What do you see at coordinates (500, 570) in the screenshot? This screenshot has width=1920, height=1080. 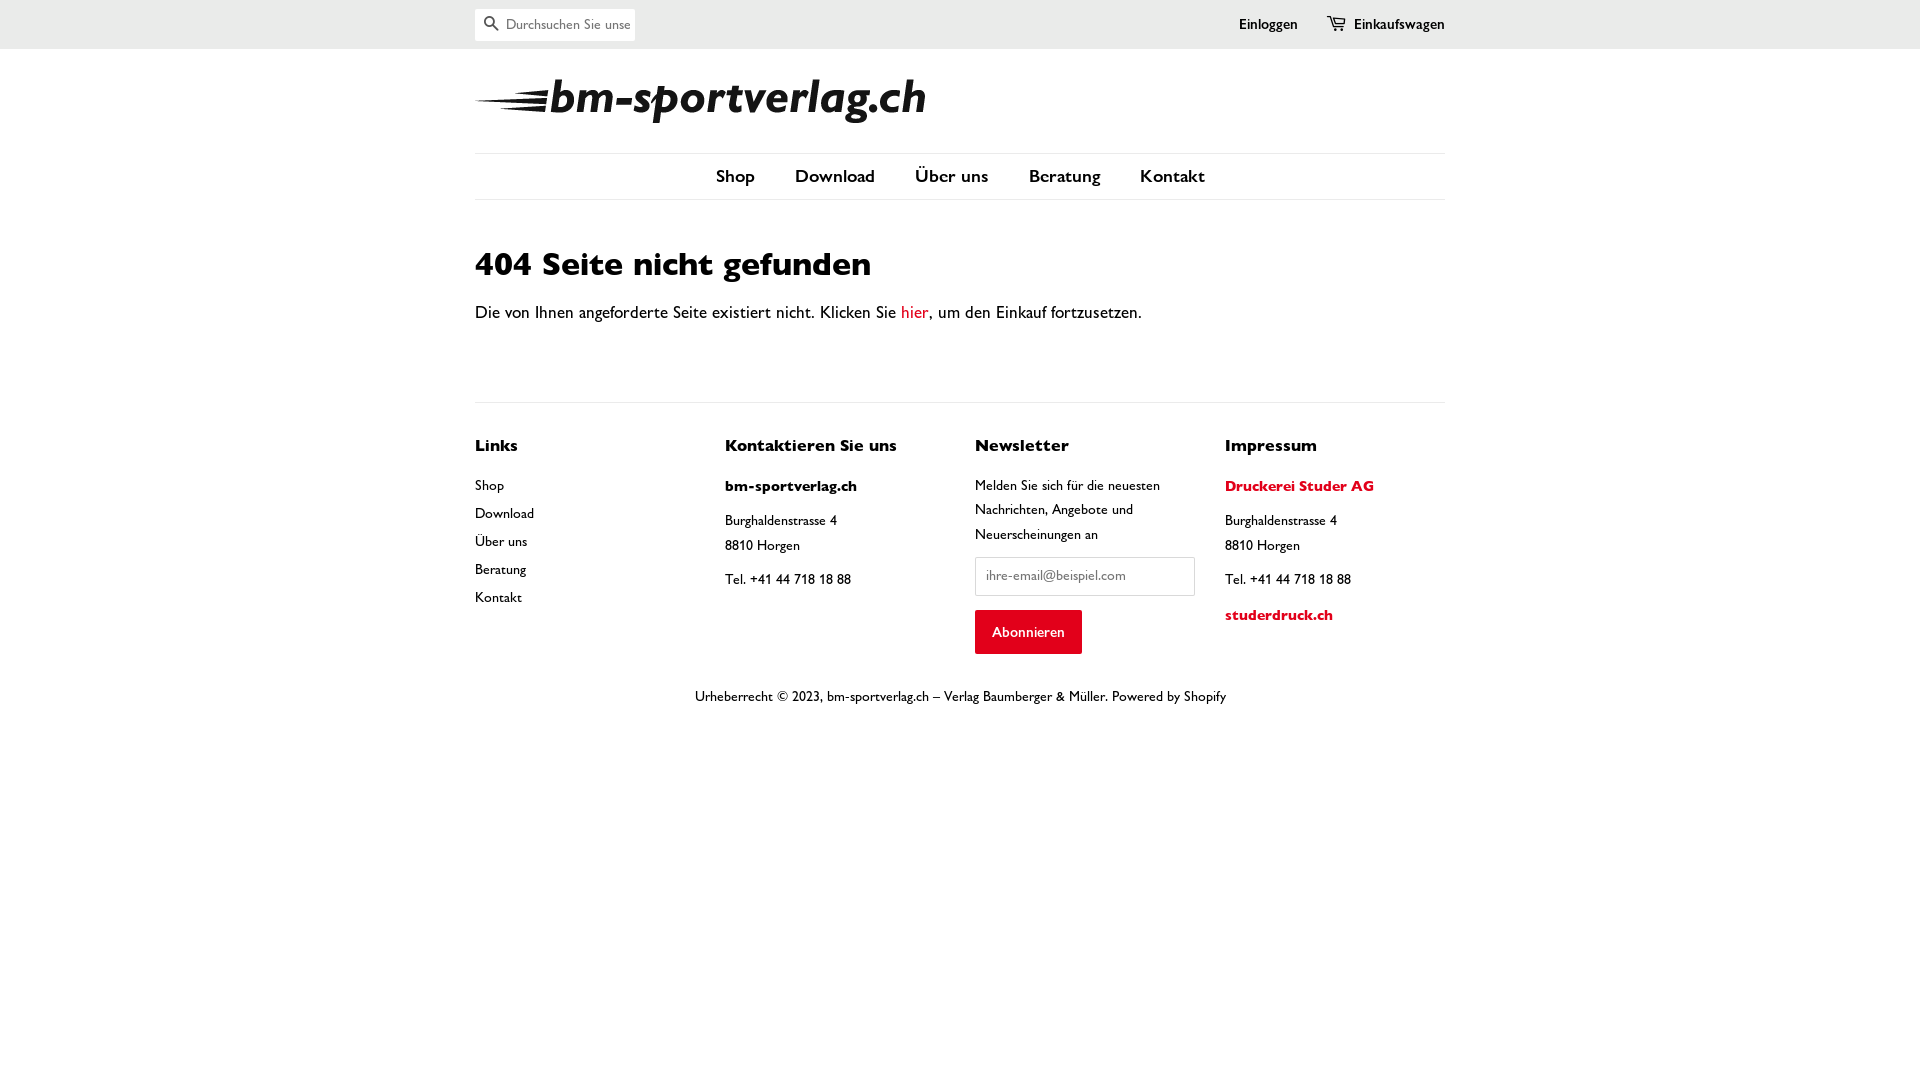 I see `Beratung` at bounding box center [500, 570].